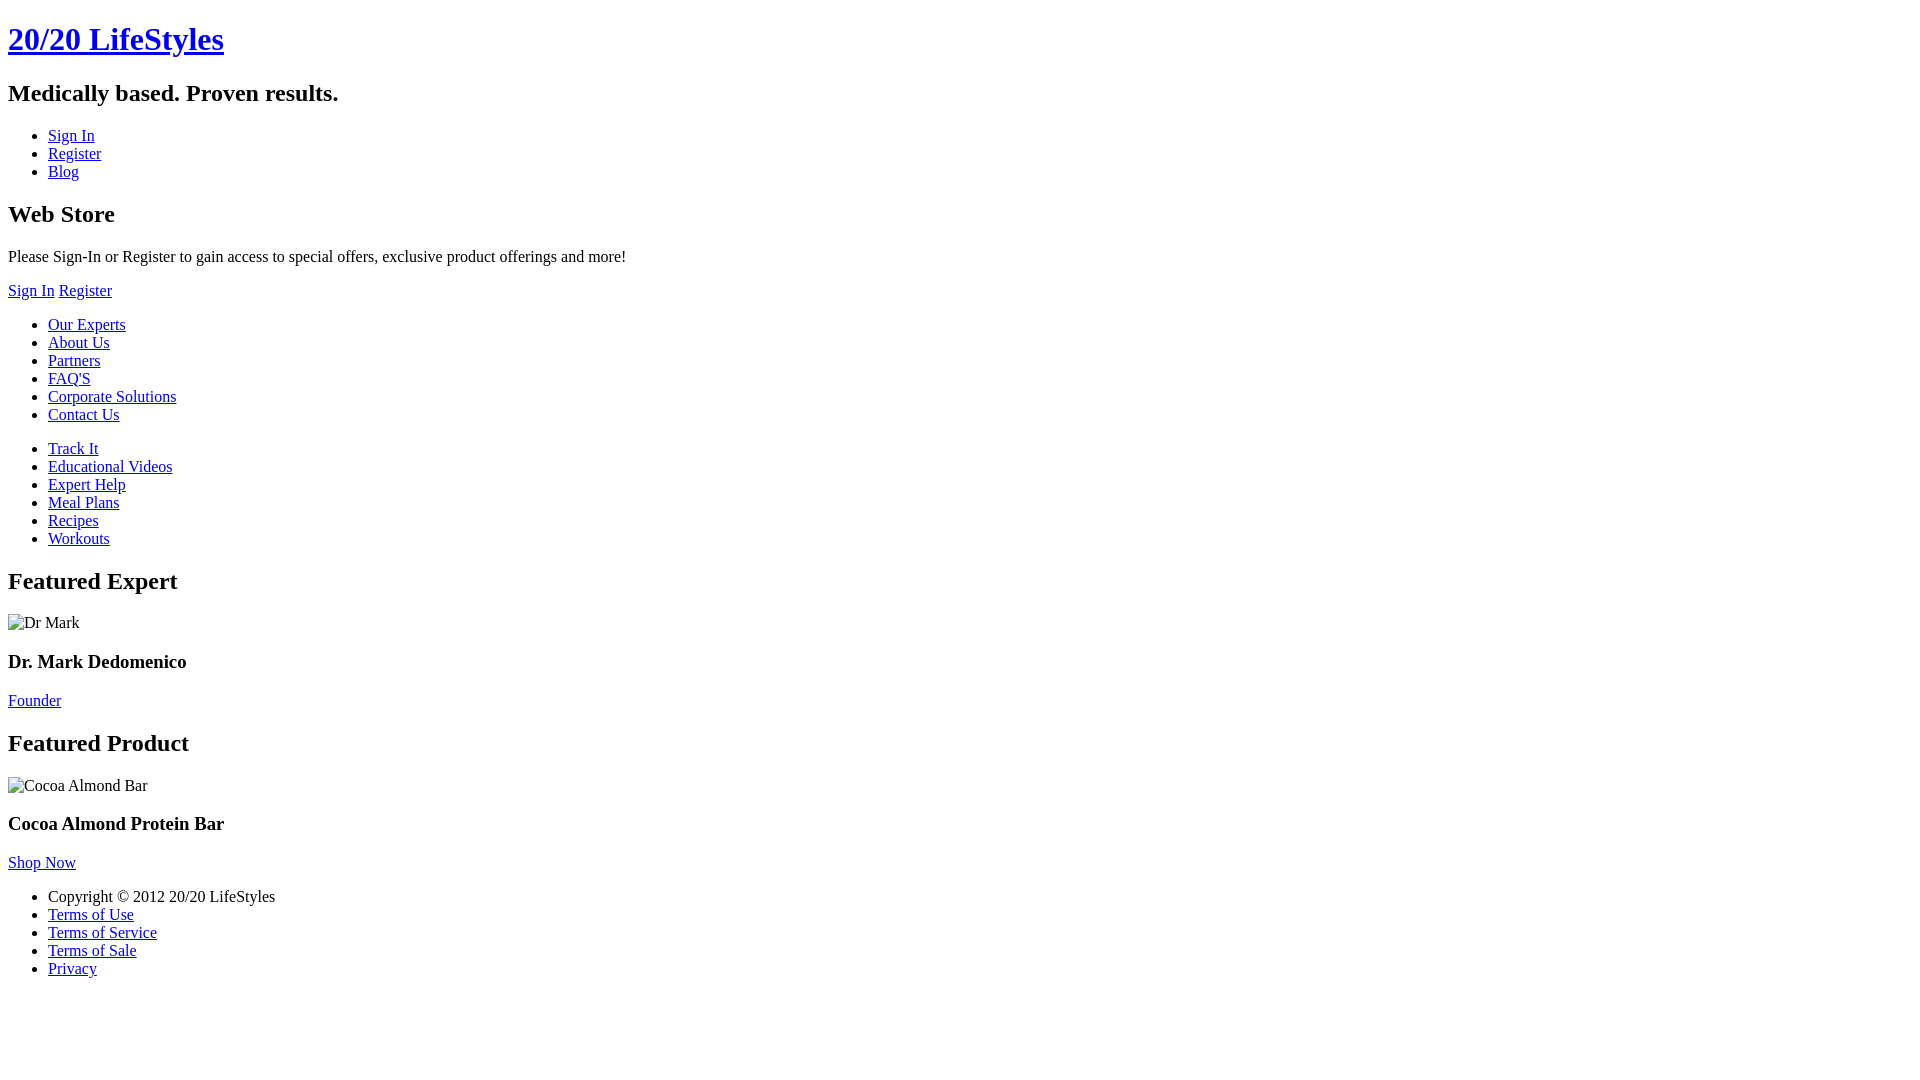 The width and height of the screenshot is (1920, 1080). I want to click on FAQ'S, so click(70, 378).